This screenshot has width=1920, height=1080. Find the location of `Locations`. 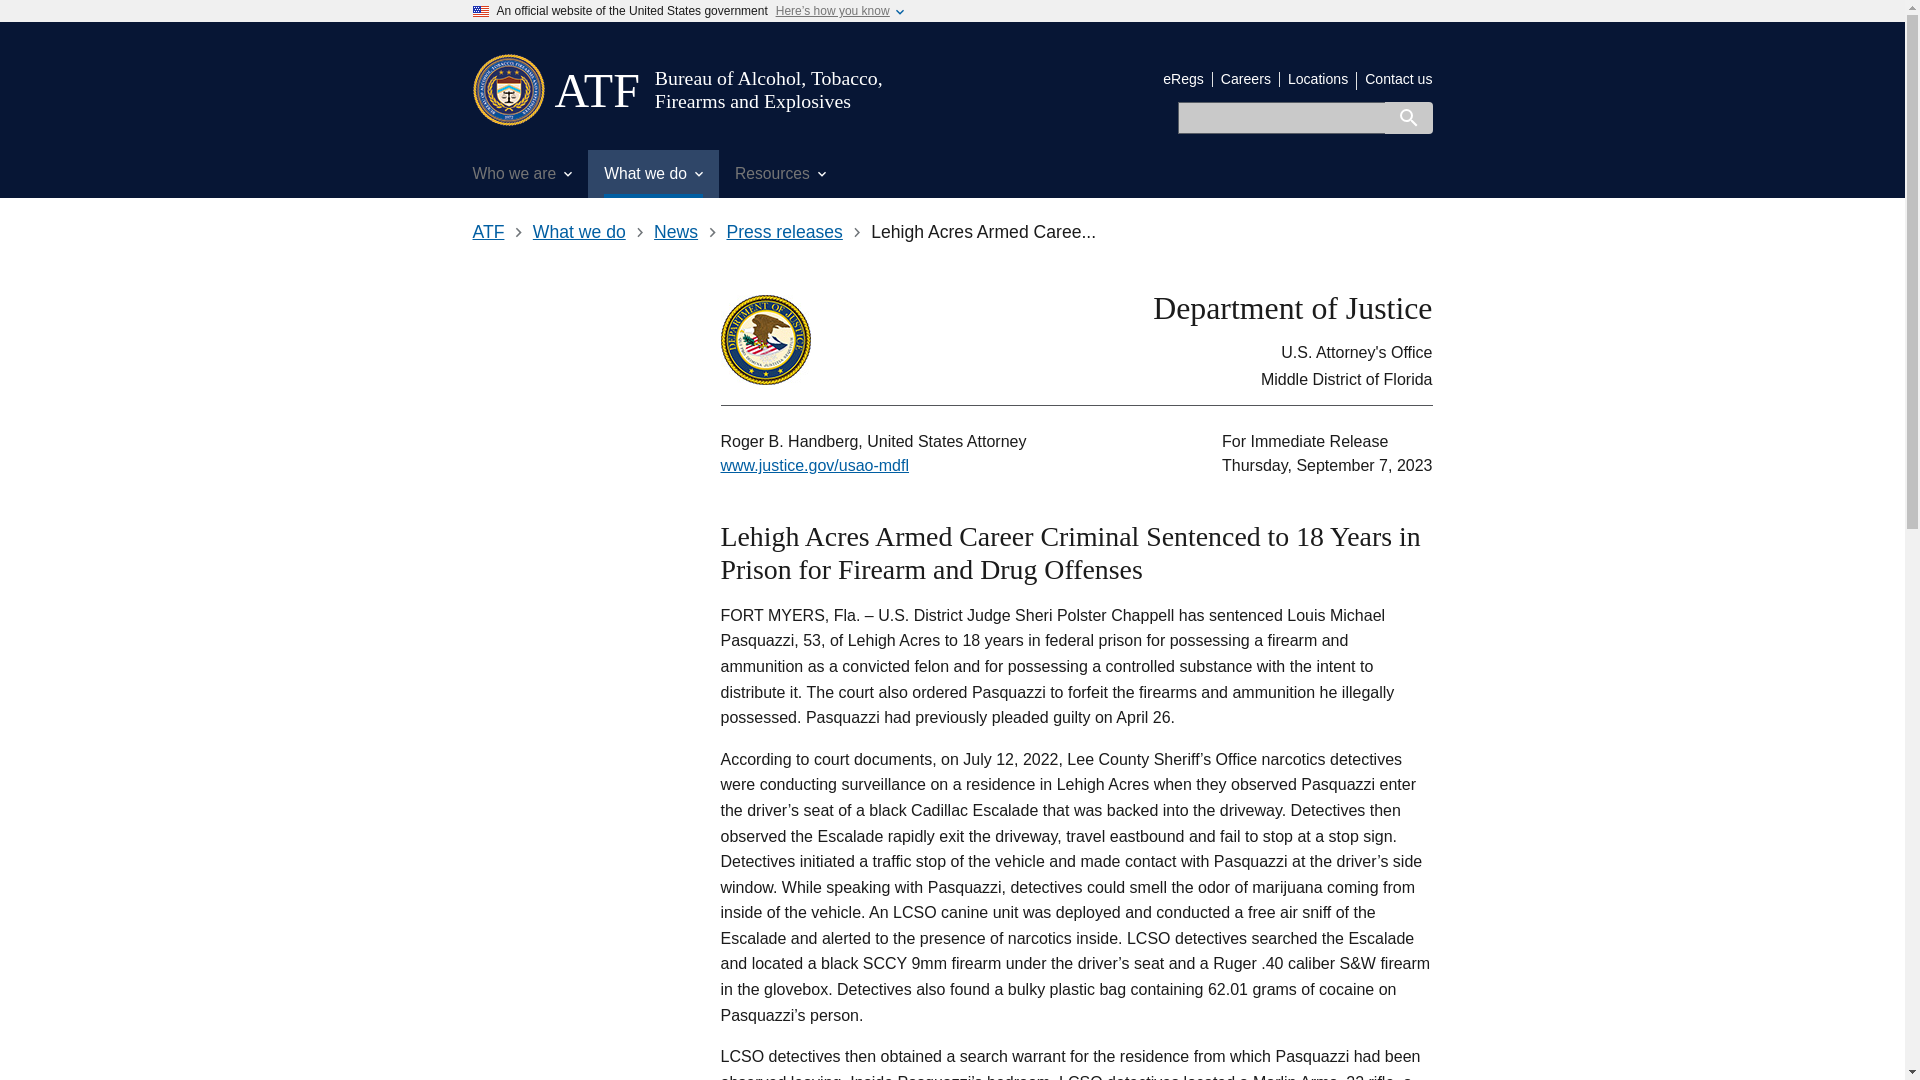

Locations is located at coordinates (1318, 79).